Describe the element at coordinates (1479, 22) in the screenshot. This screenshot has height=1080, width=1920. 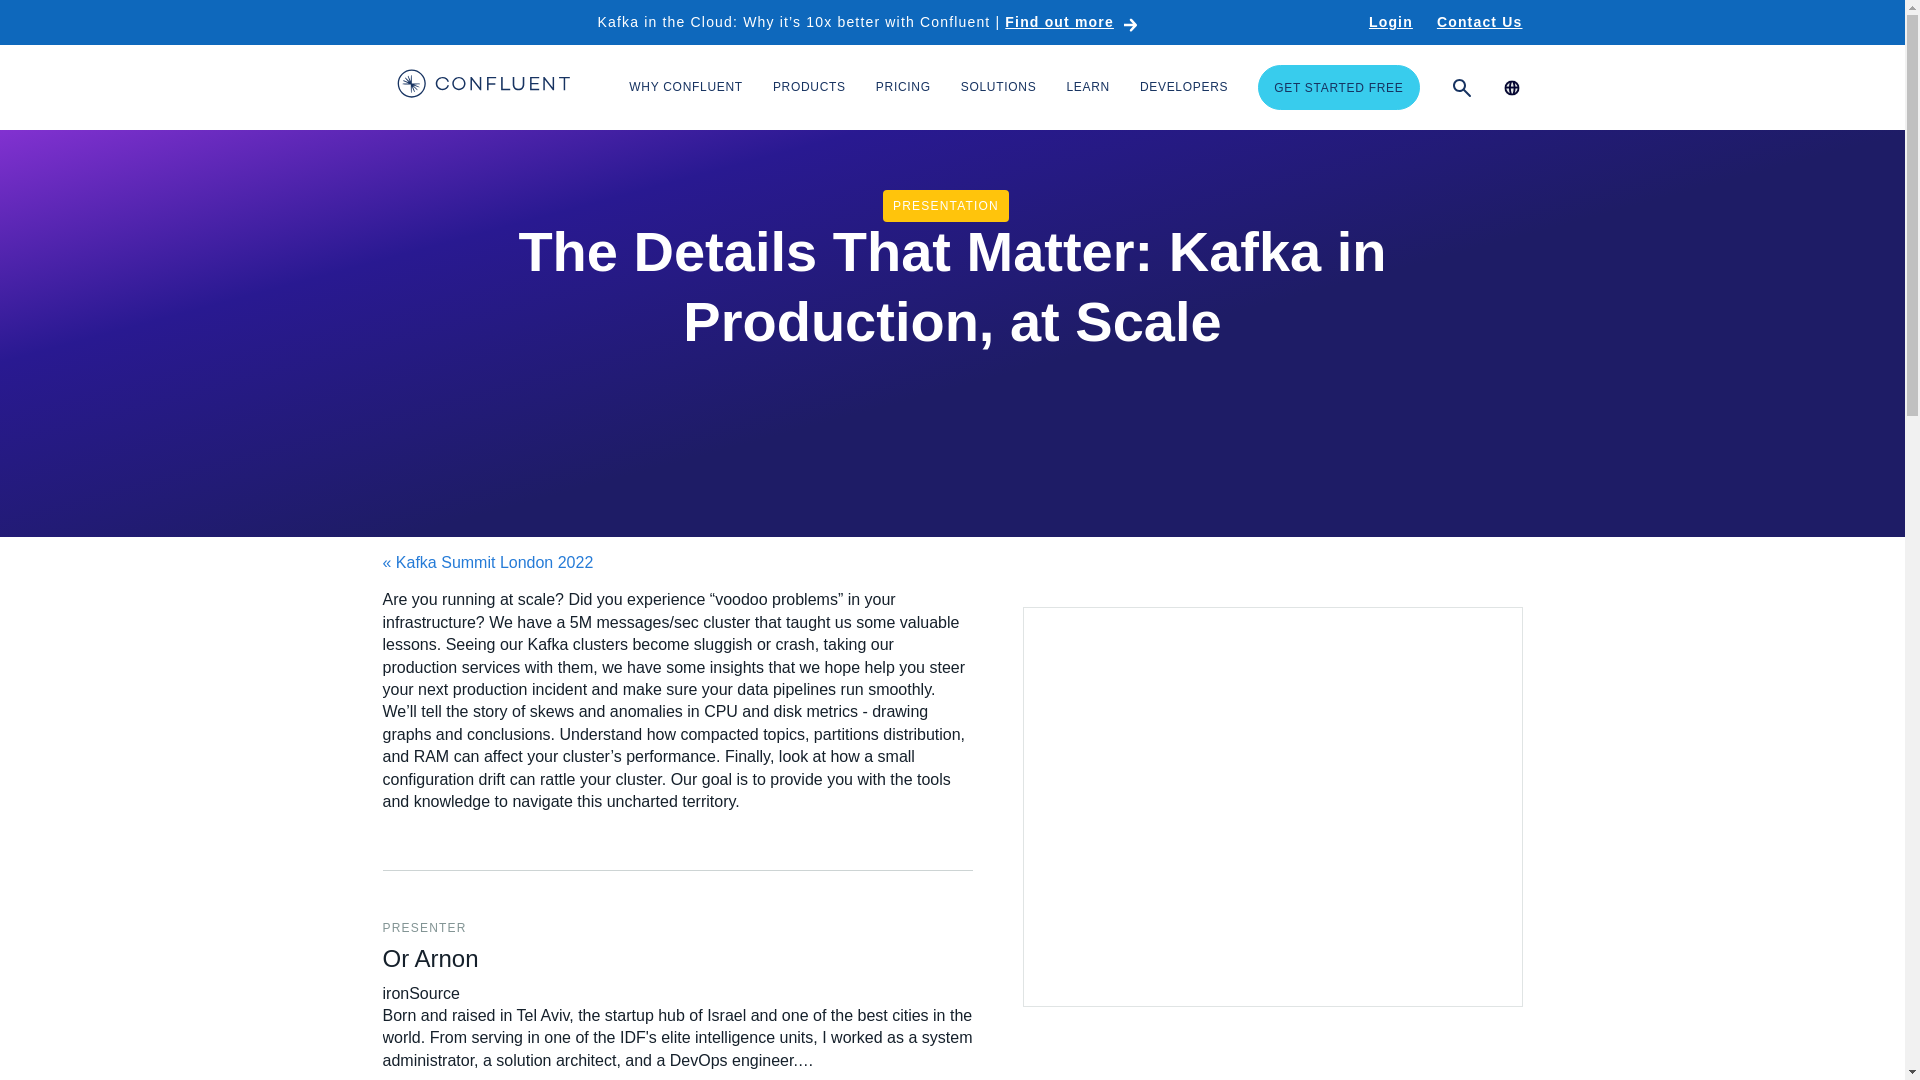
I see `Contact Us` at that location.